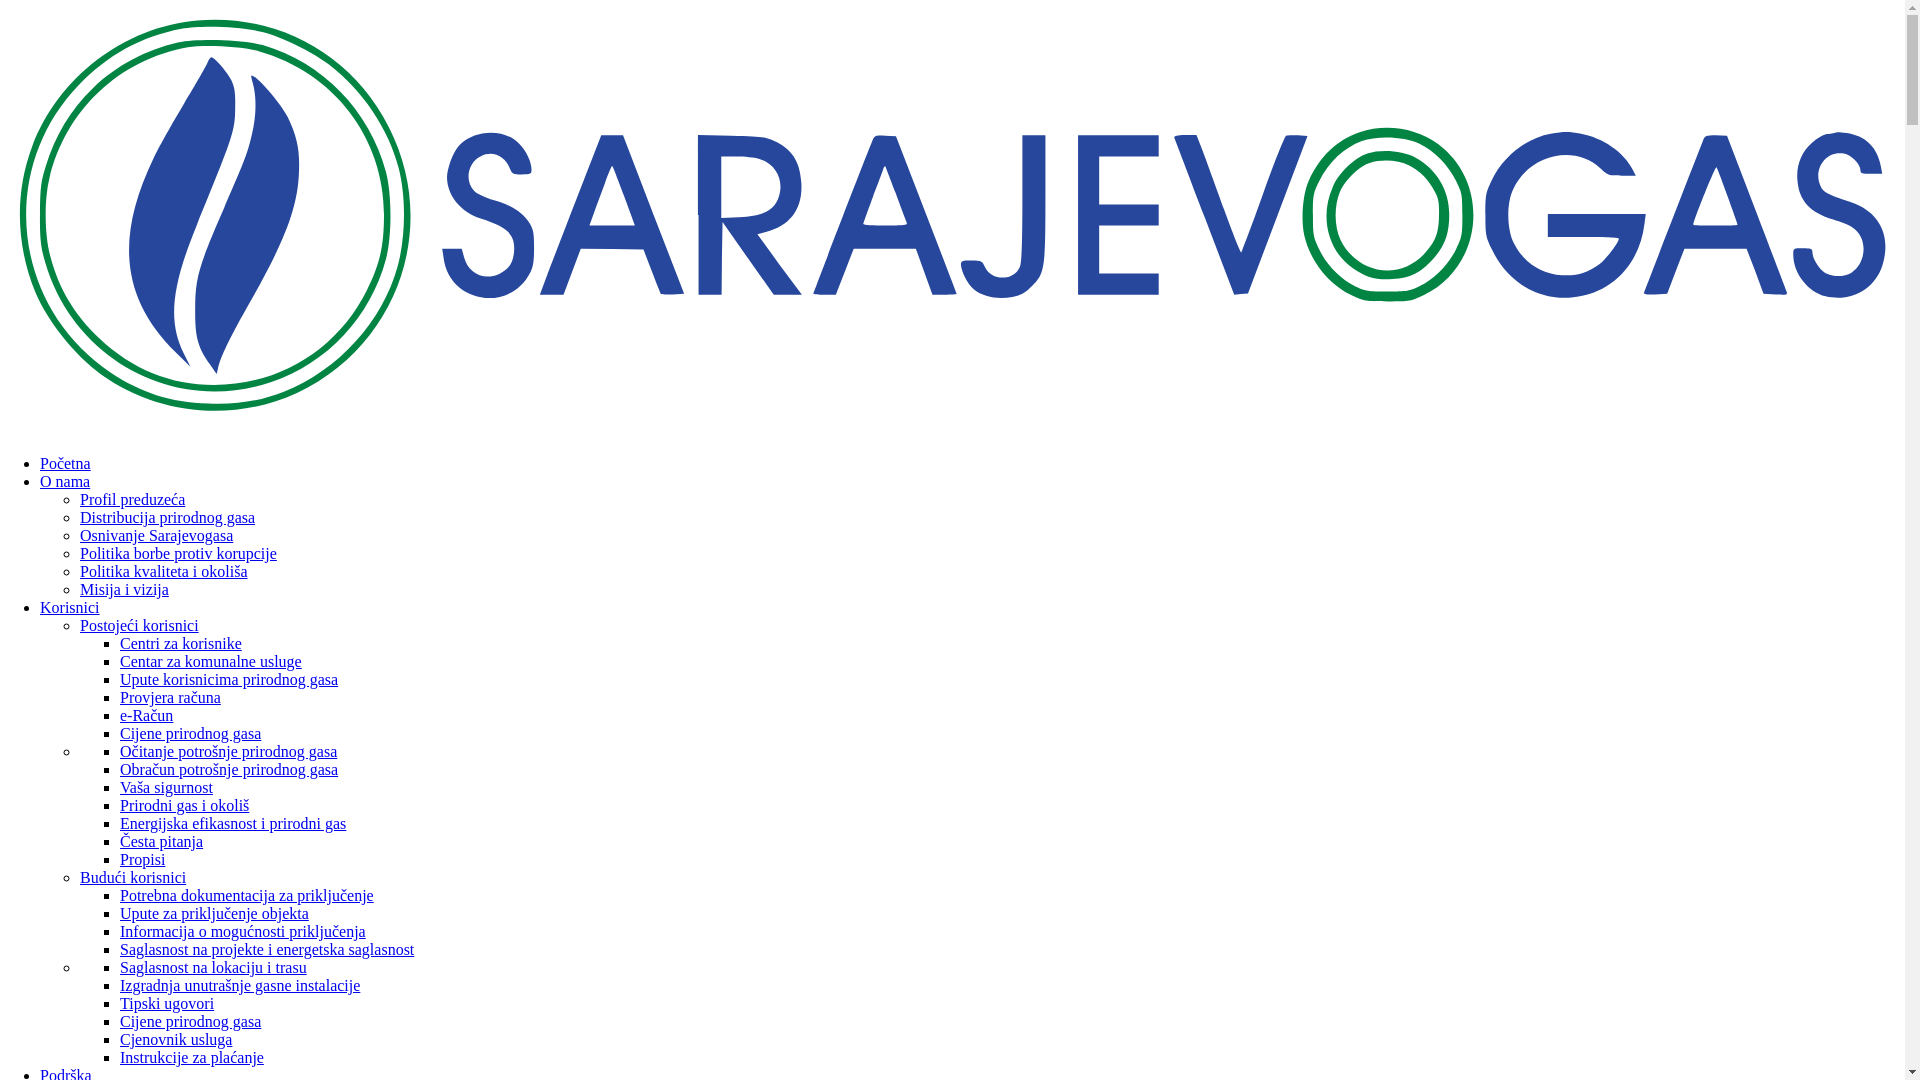  What do you see at coordinates (70, 608) in the screenshot?
I see `Korisnici` at bounding box center [70, 608].